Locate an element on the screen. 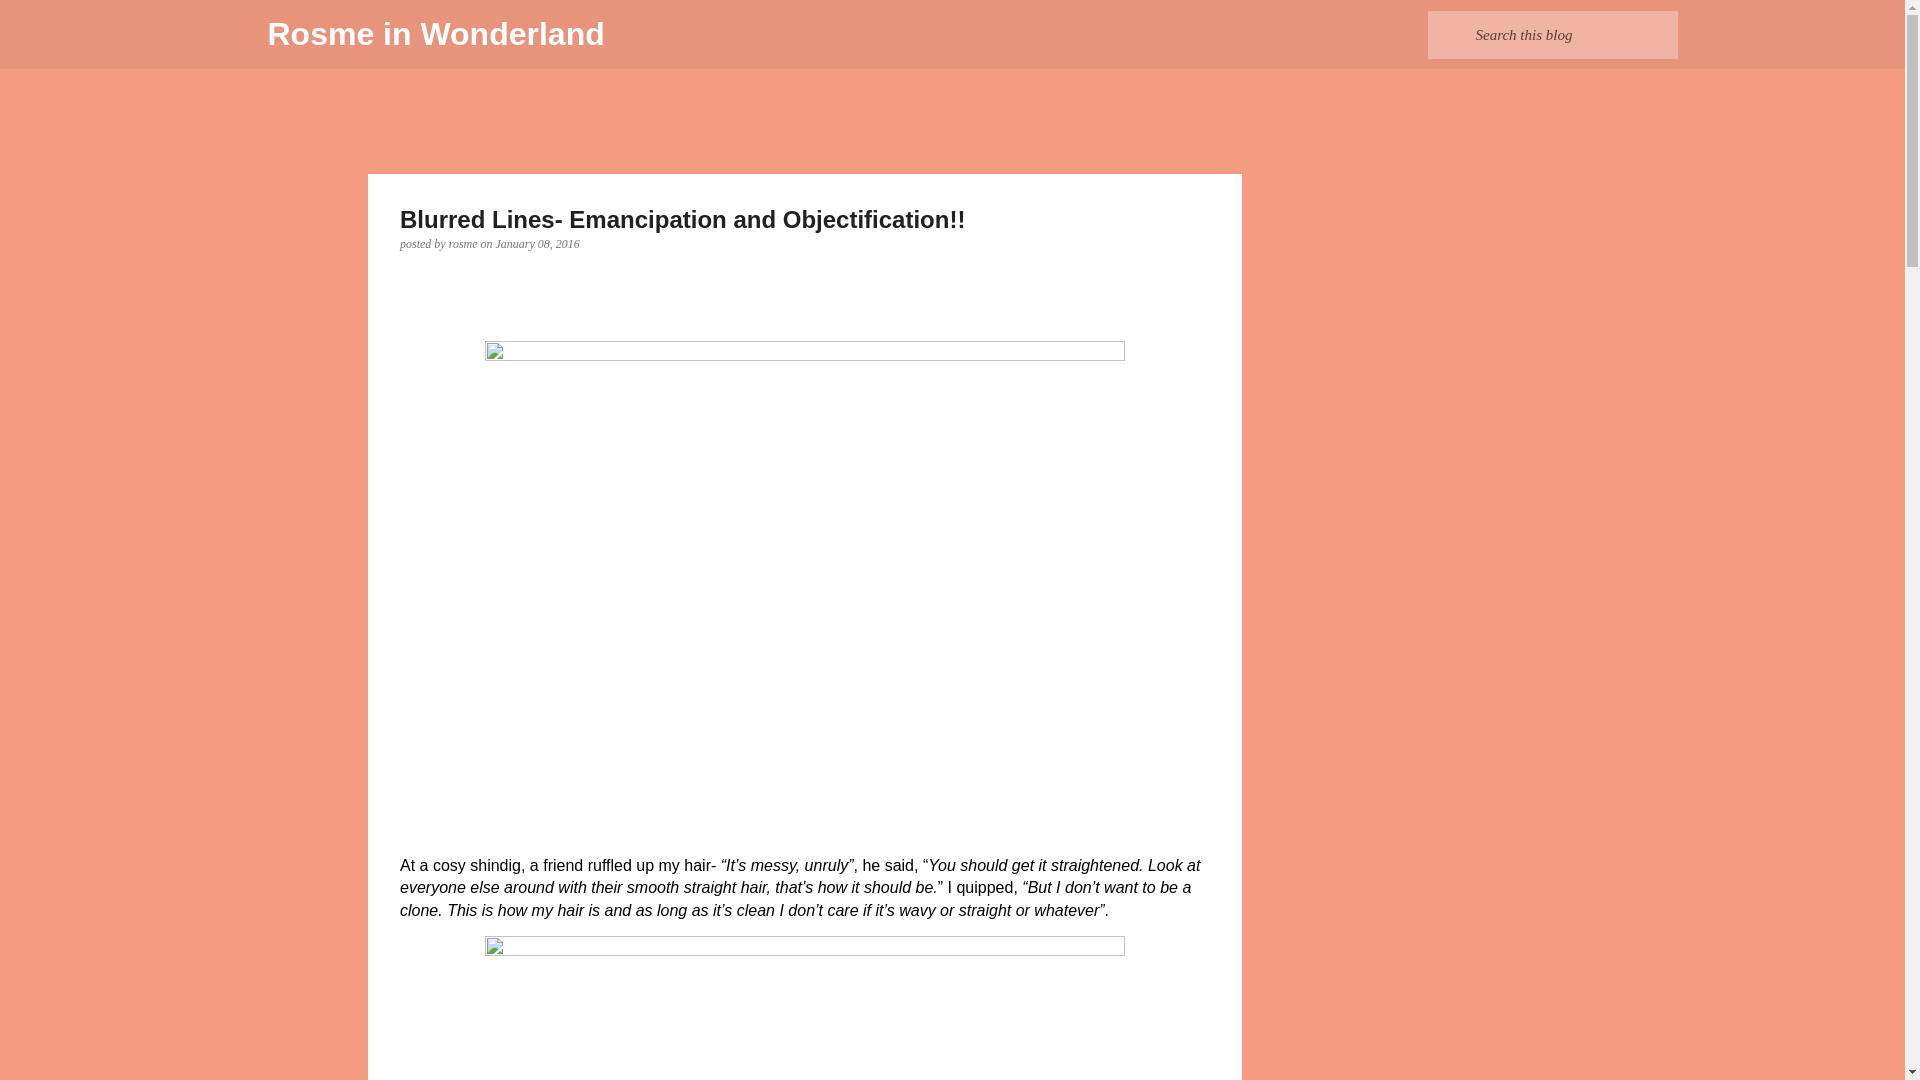 This screenshot has width=1920, height=1080. rosme is located at coordinates (465, 243).